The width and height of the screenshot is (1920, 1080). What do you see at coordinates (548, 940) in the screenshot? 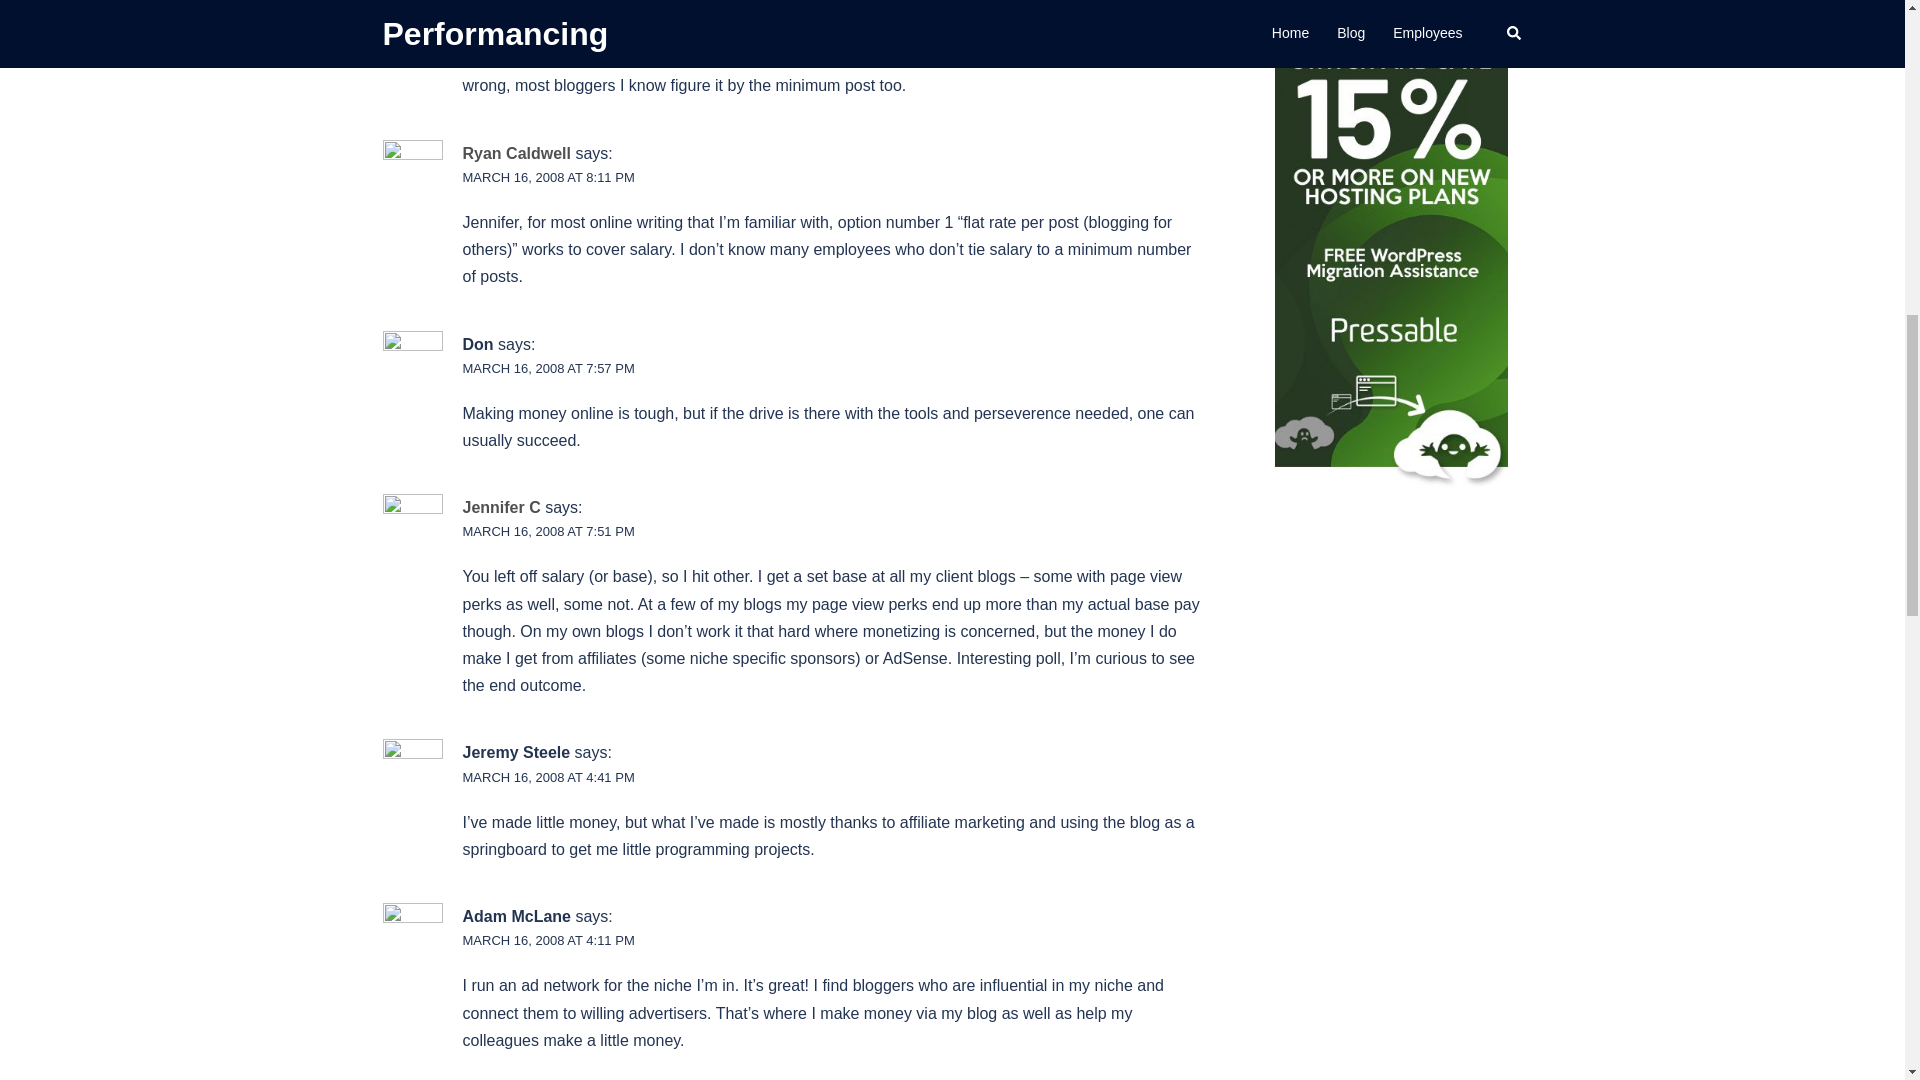
I see `MARCH 16, 2008 AT 4:11 PM` at bounding box center [548, 940].